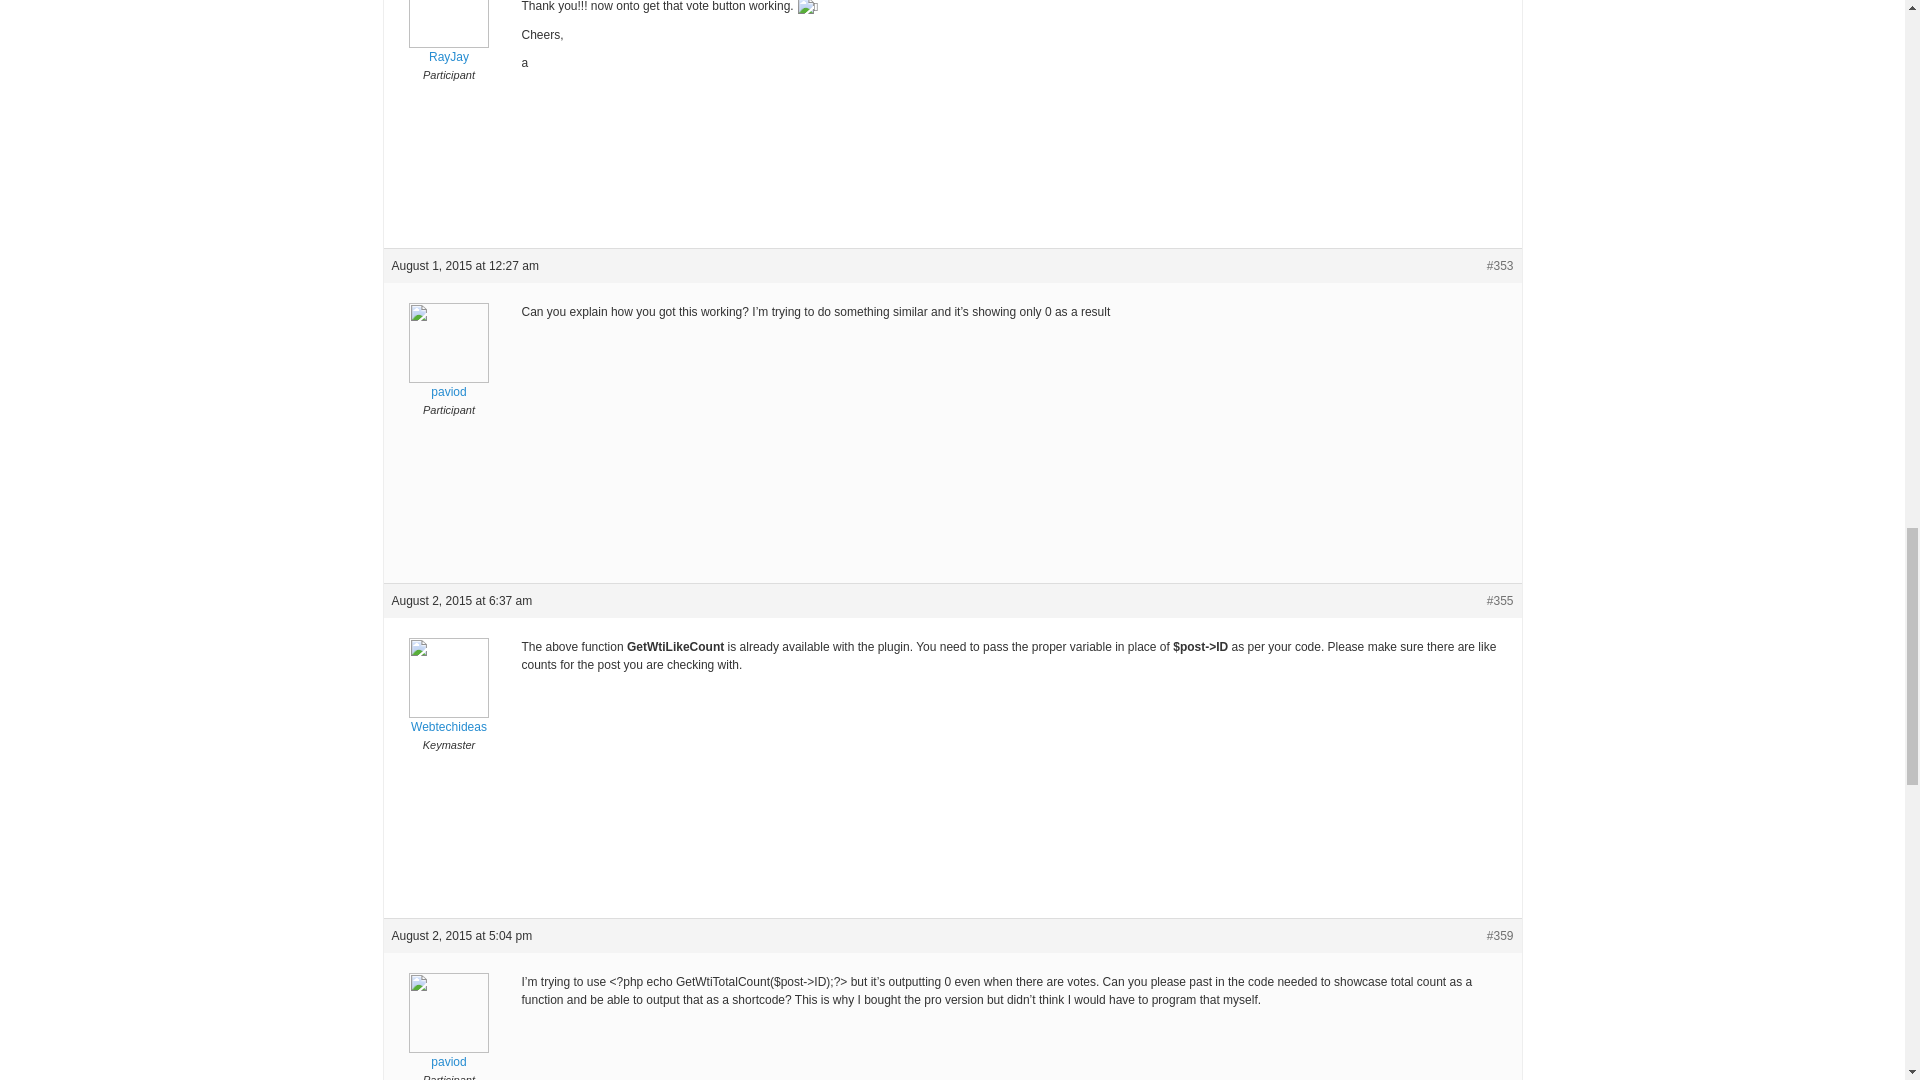 This screenshot has width=1920, height=1080. I want to click on paviod, so click(448, 366).